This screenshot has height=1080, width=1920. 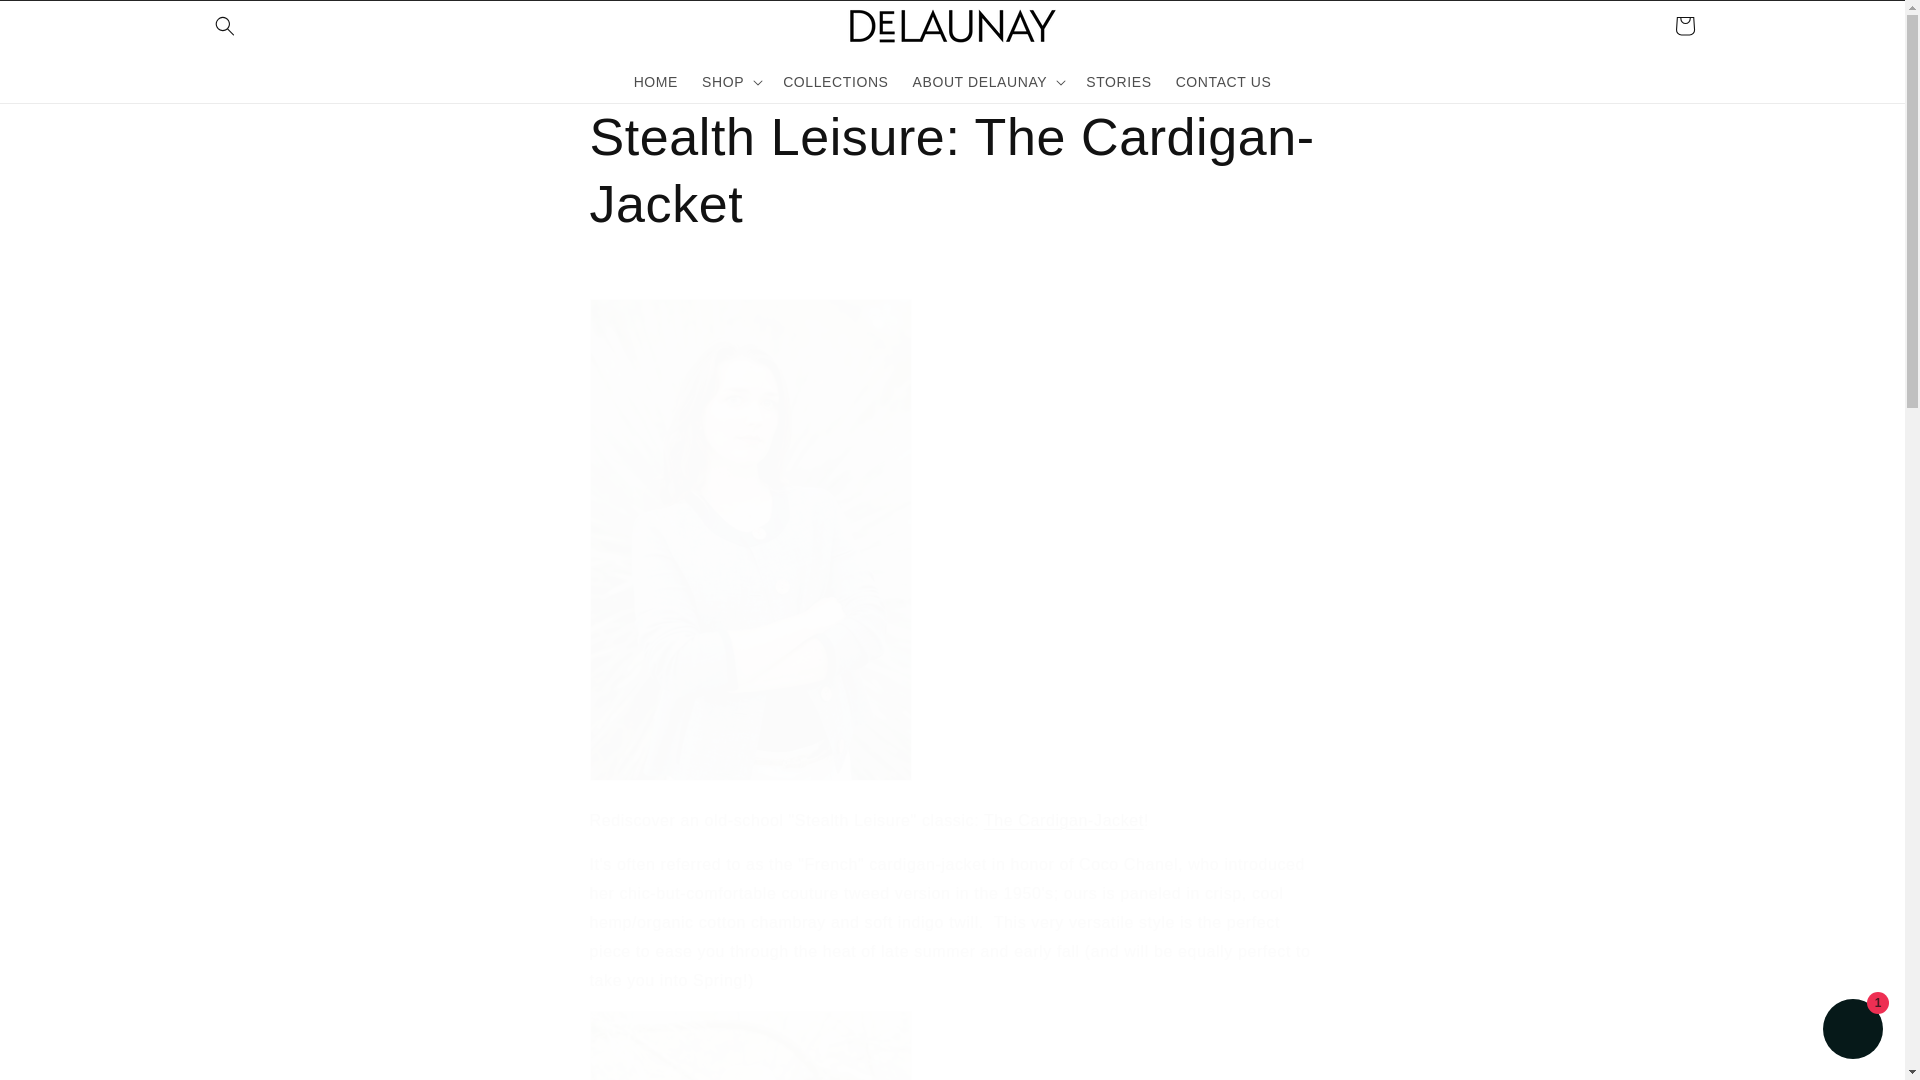 I want to click on HOME, so click(x=656, y=80).